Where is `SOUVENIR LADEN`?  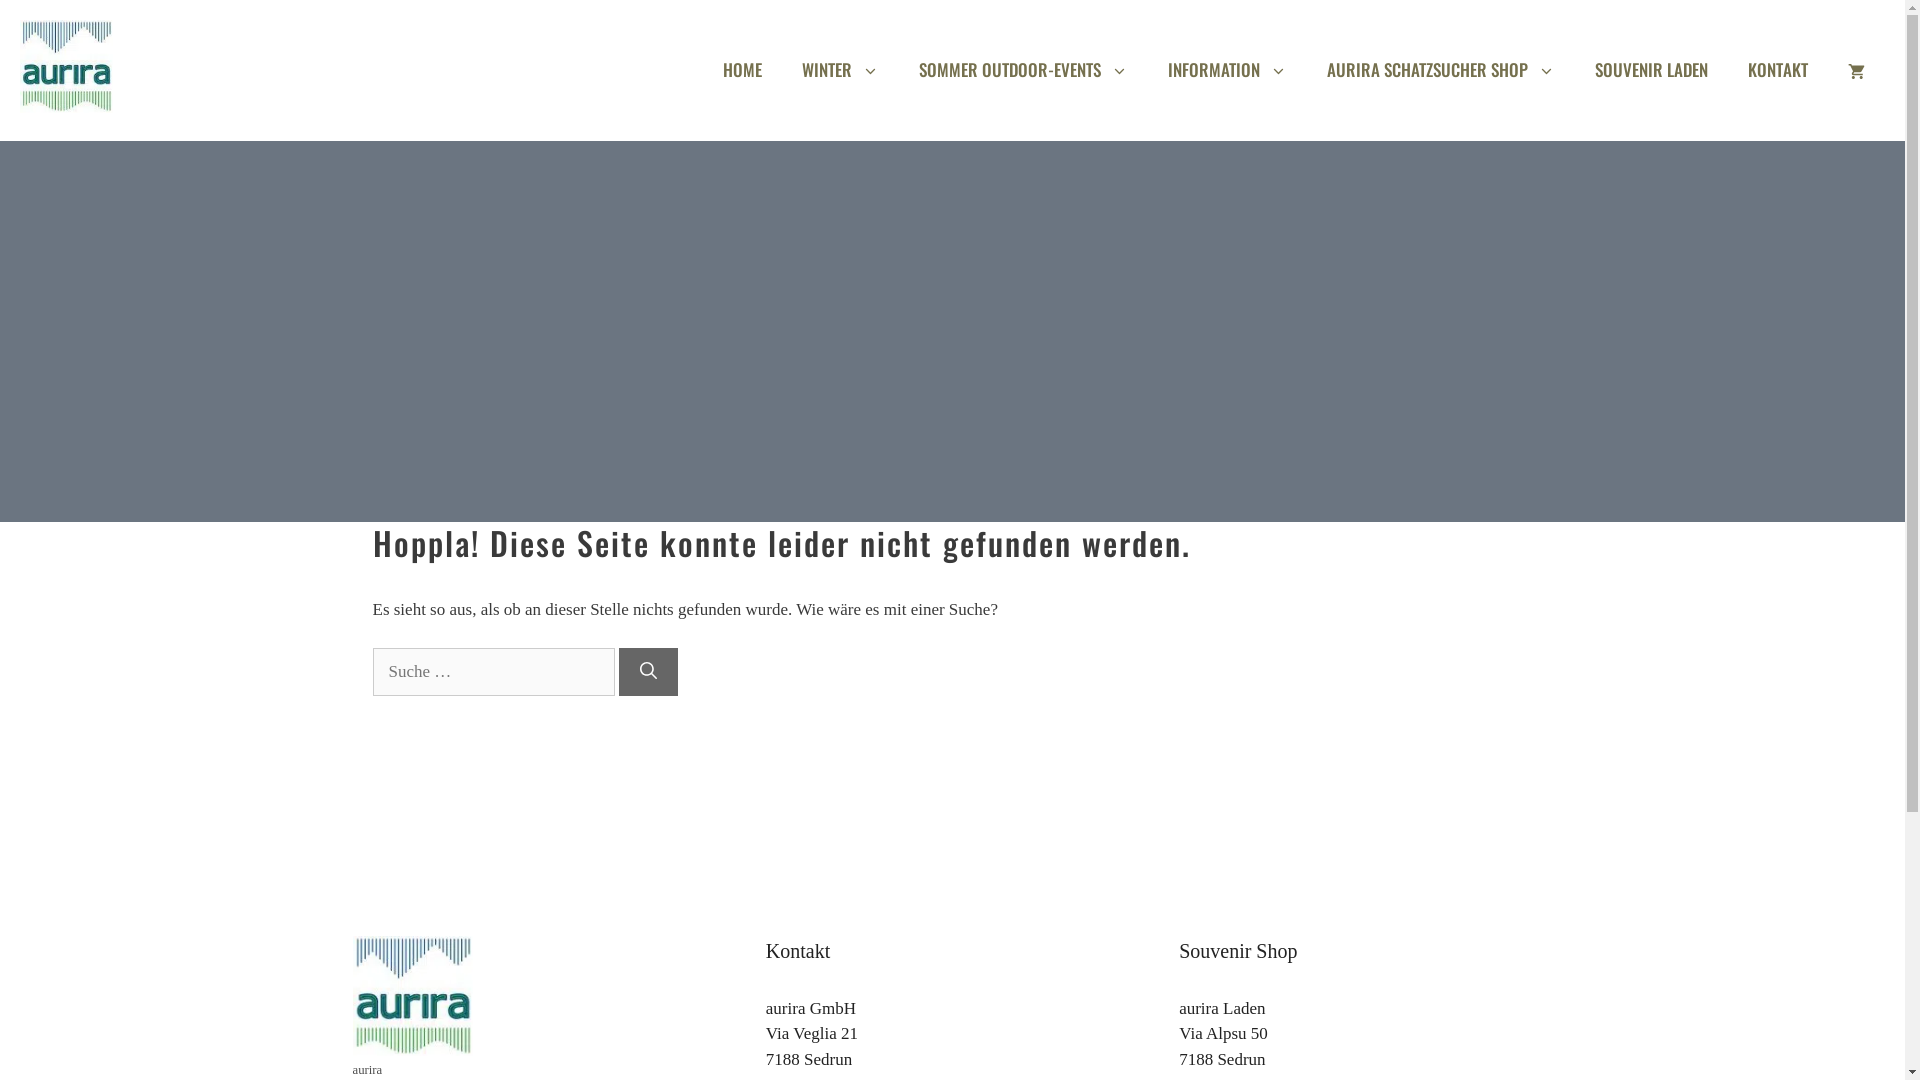
SOUVENIR LADEN is located at coordinates (1652, 70).